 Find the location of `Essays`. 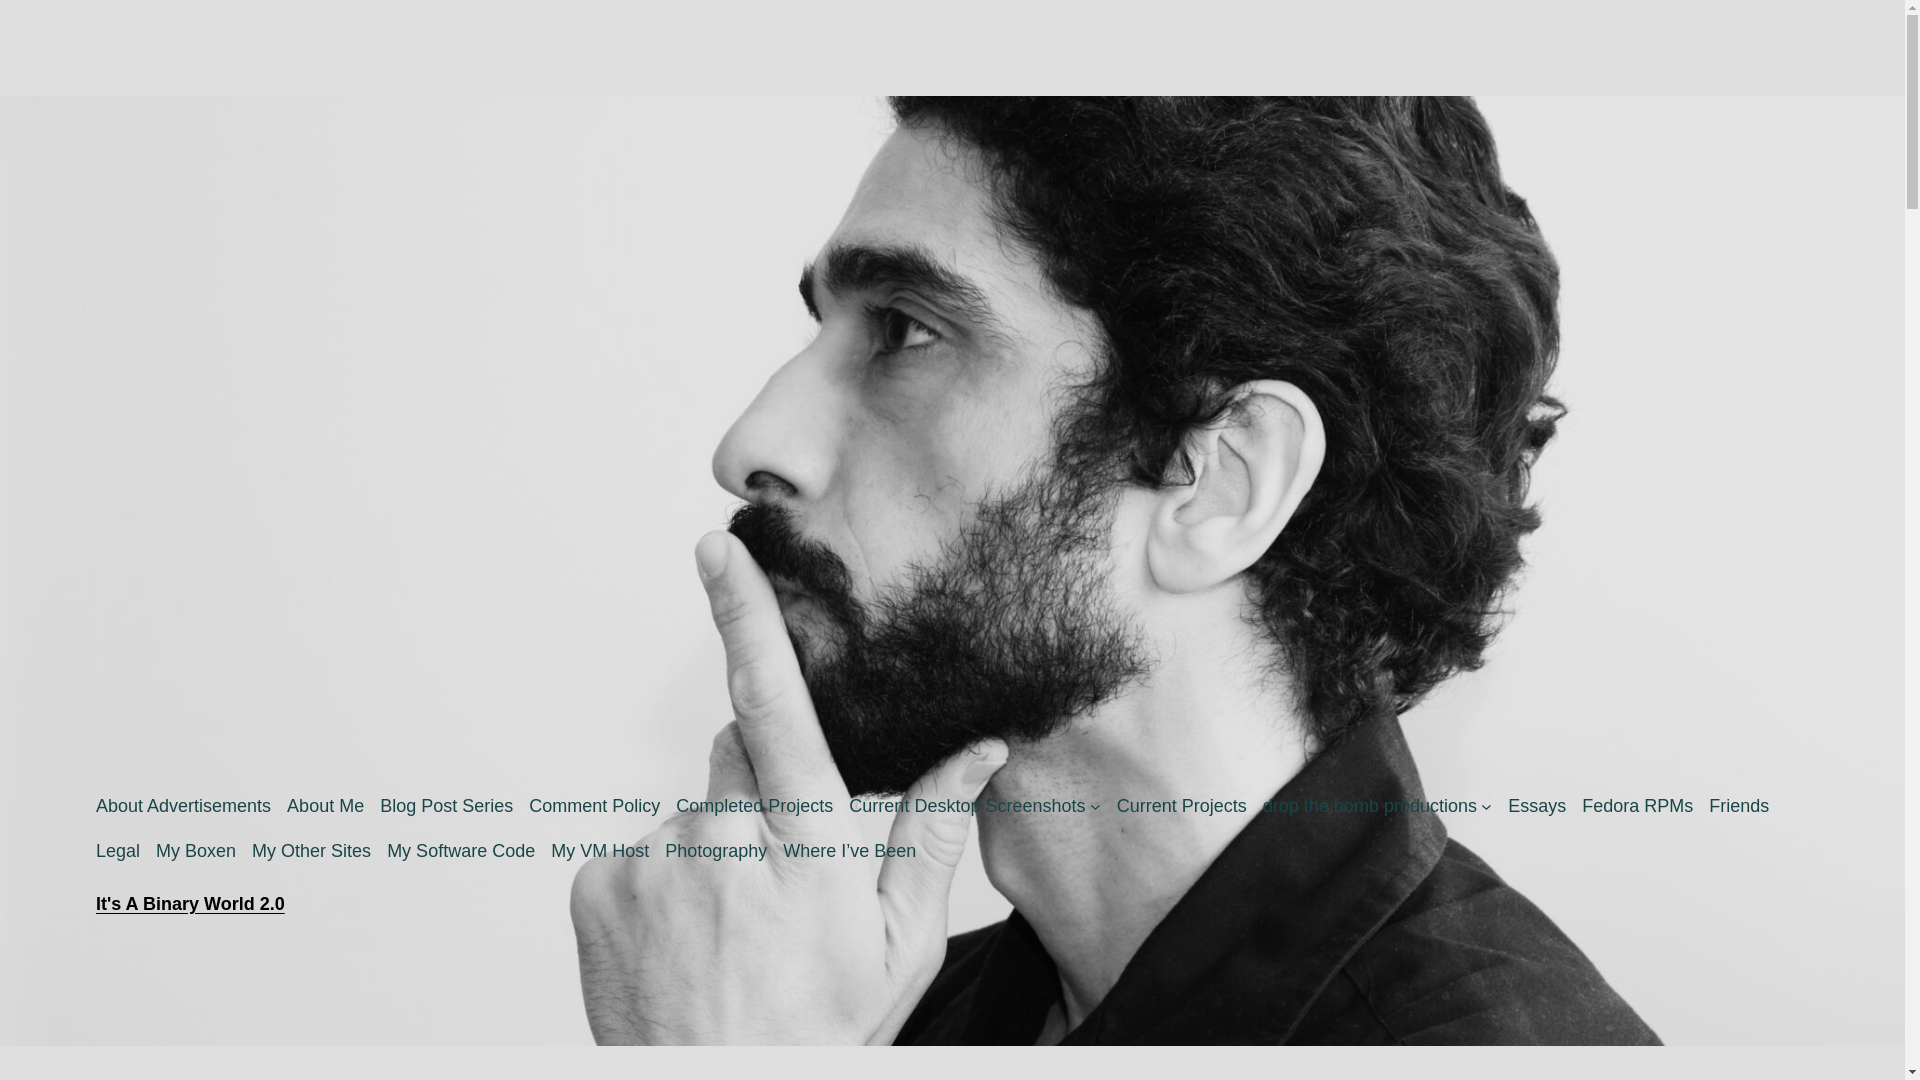

Essays is located at coordinates (1536, 806).